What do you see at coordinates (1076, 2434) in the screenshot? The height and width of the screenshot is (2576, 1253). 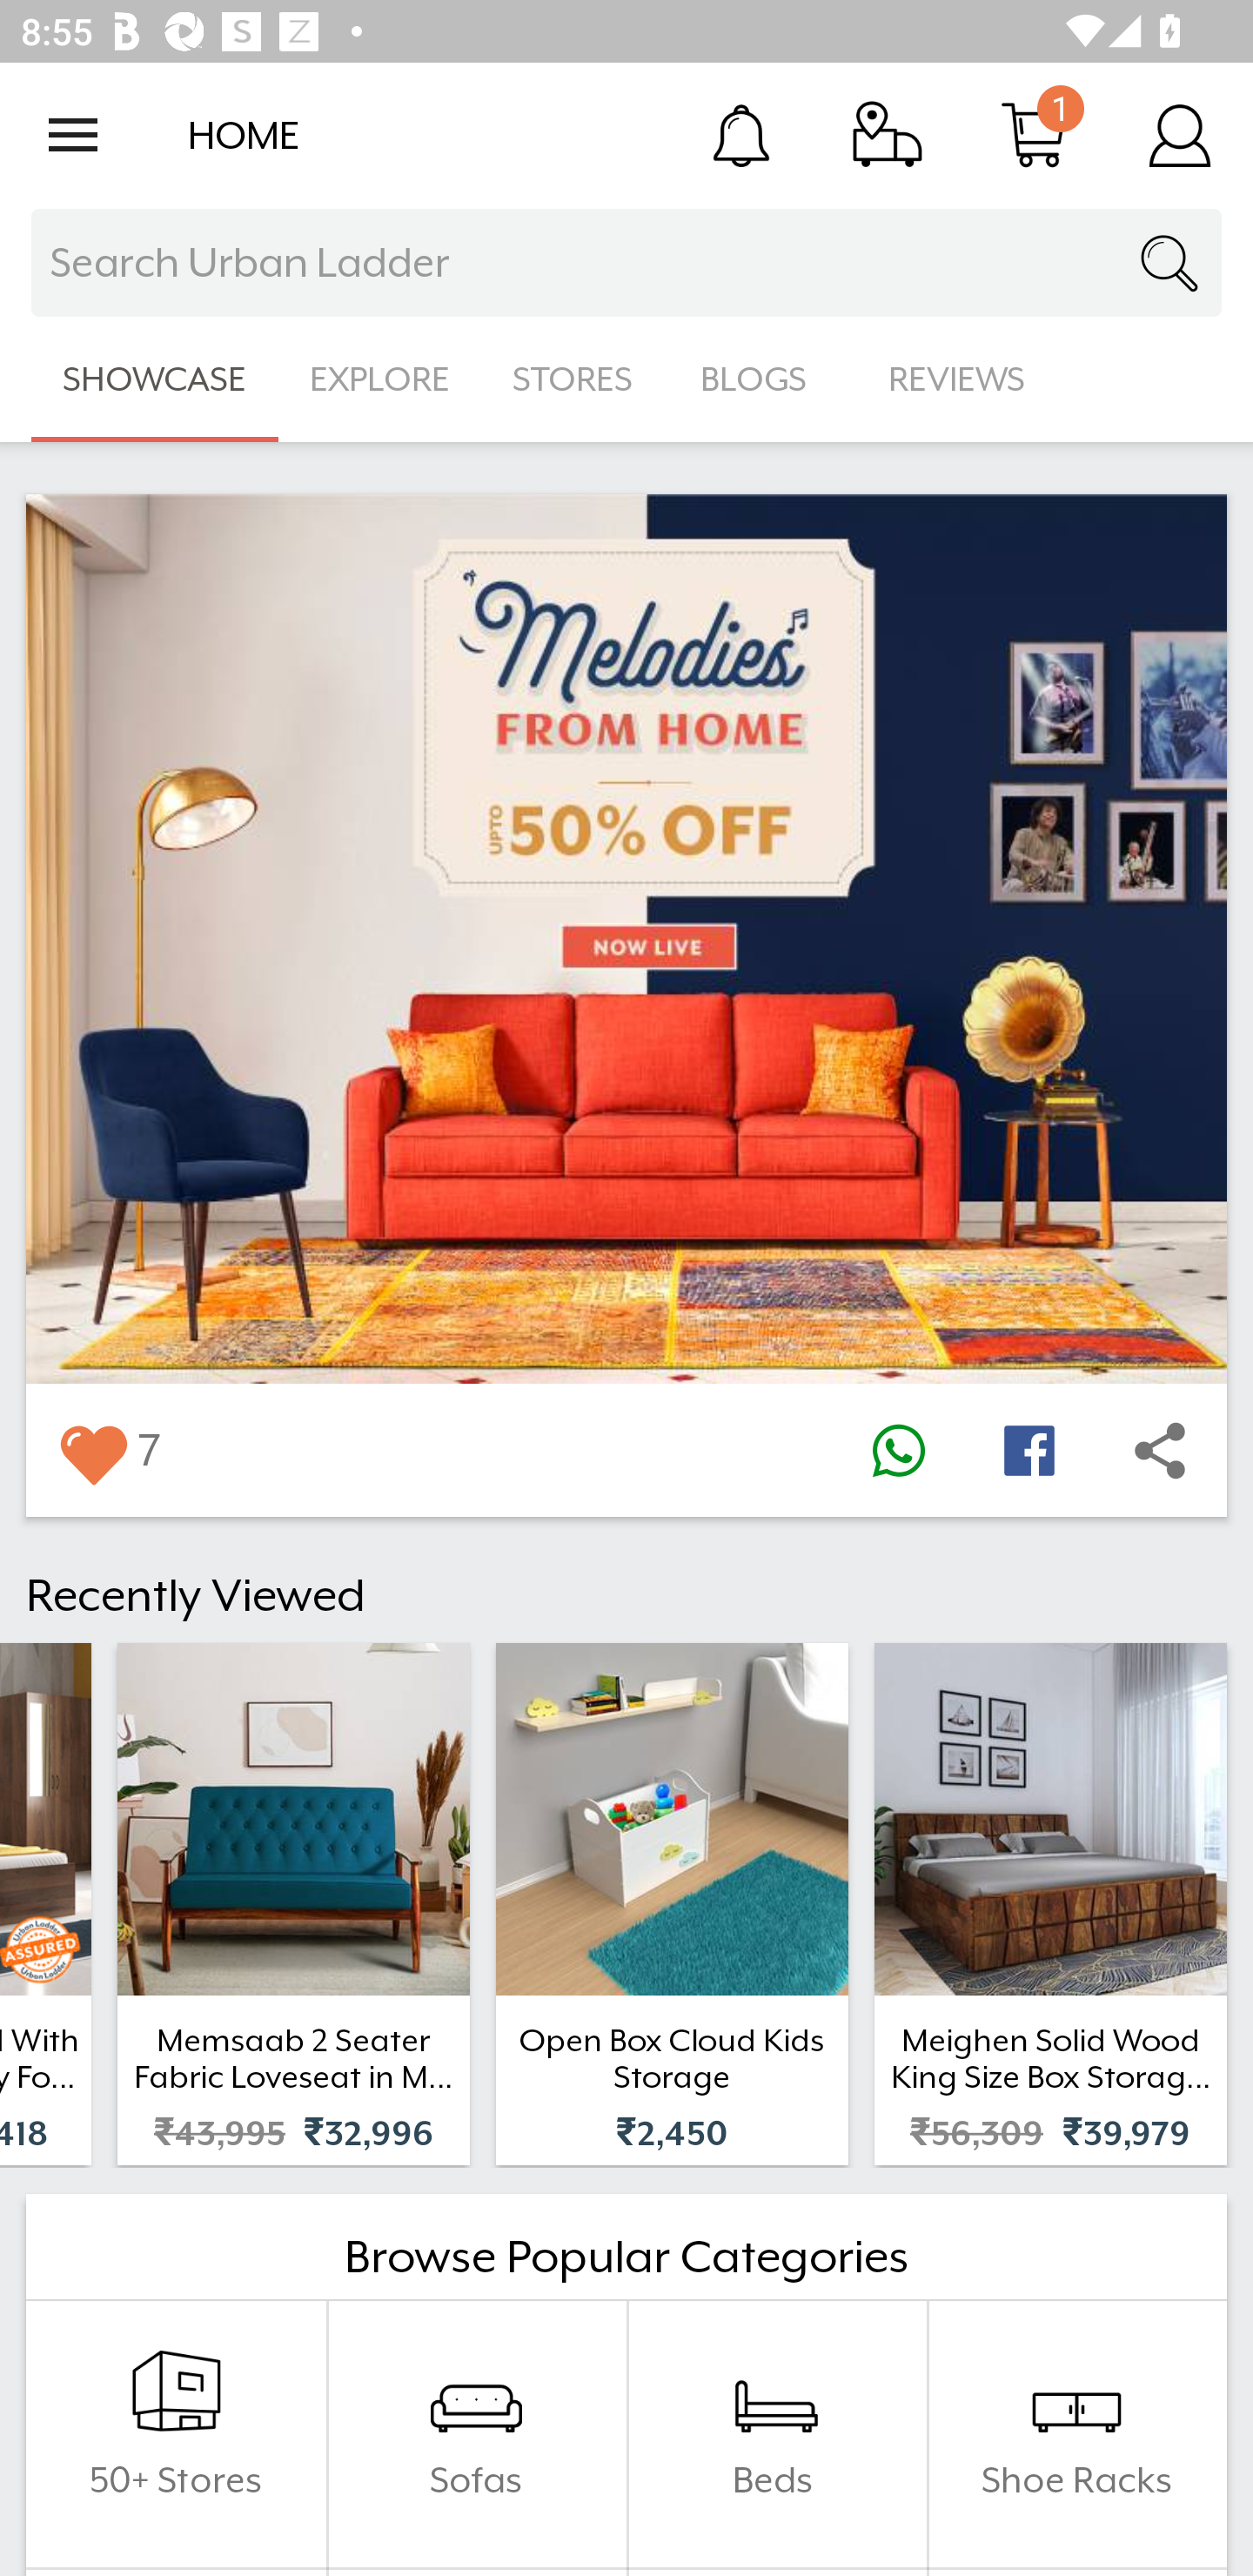 I see `Shoe Racks` at bounding box center [1076, 2434].